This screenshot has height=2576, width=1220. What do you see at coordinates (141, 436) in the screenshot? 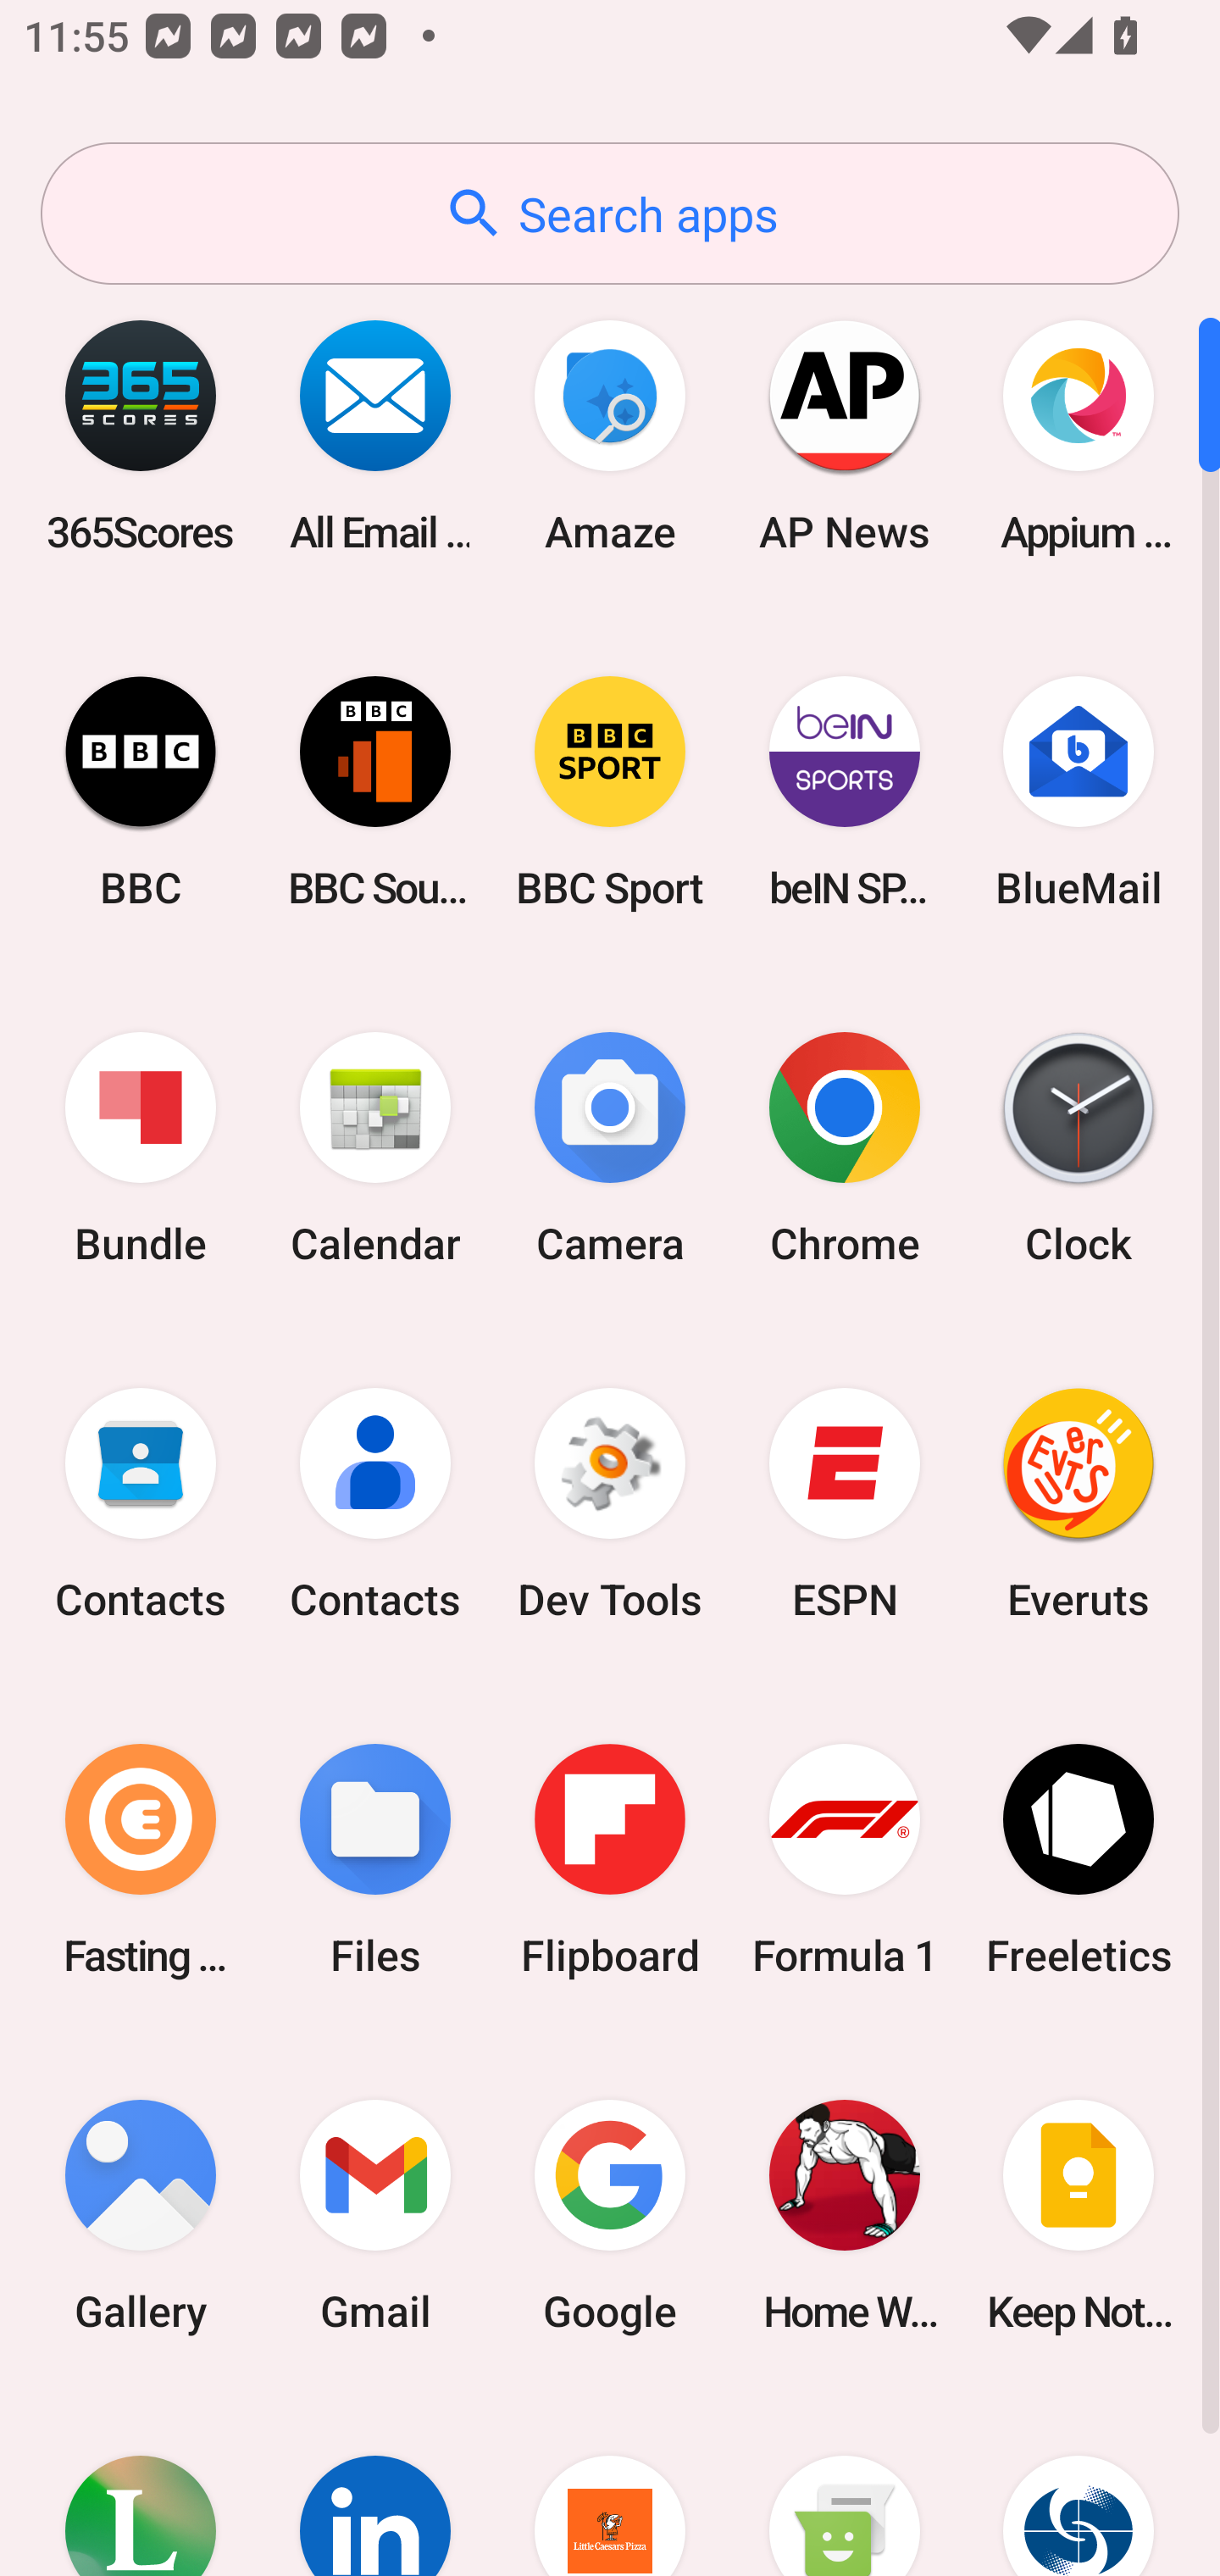
I see `365Scores` at bounding box center [141, 436].